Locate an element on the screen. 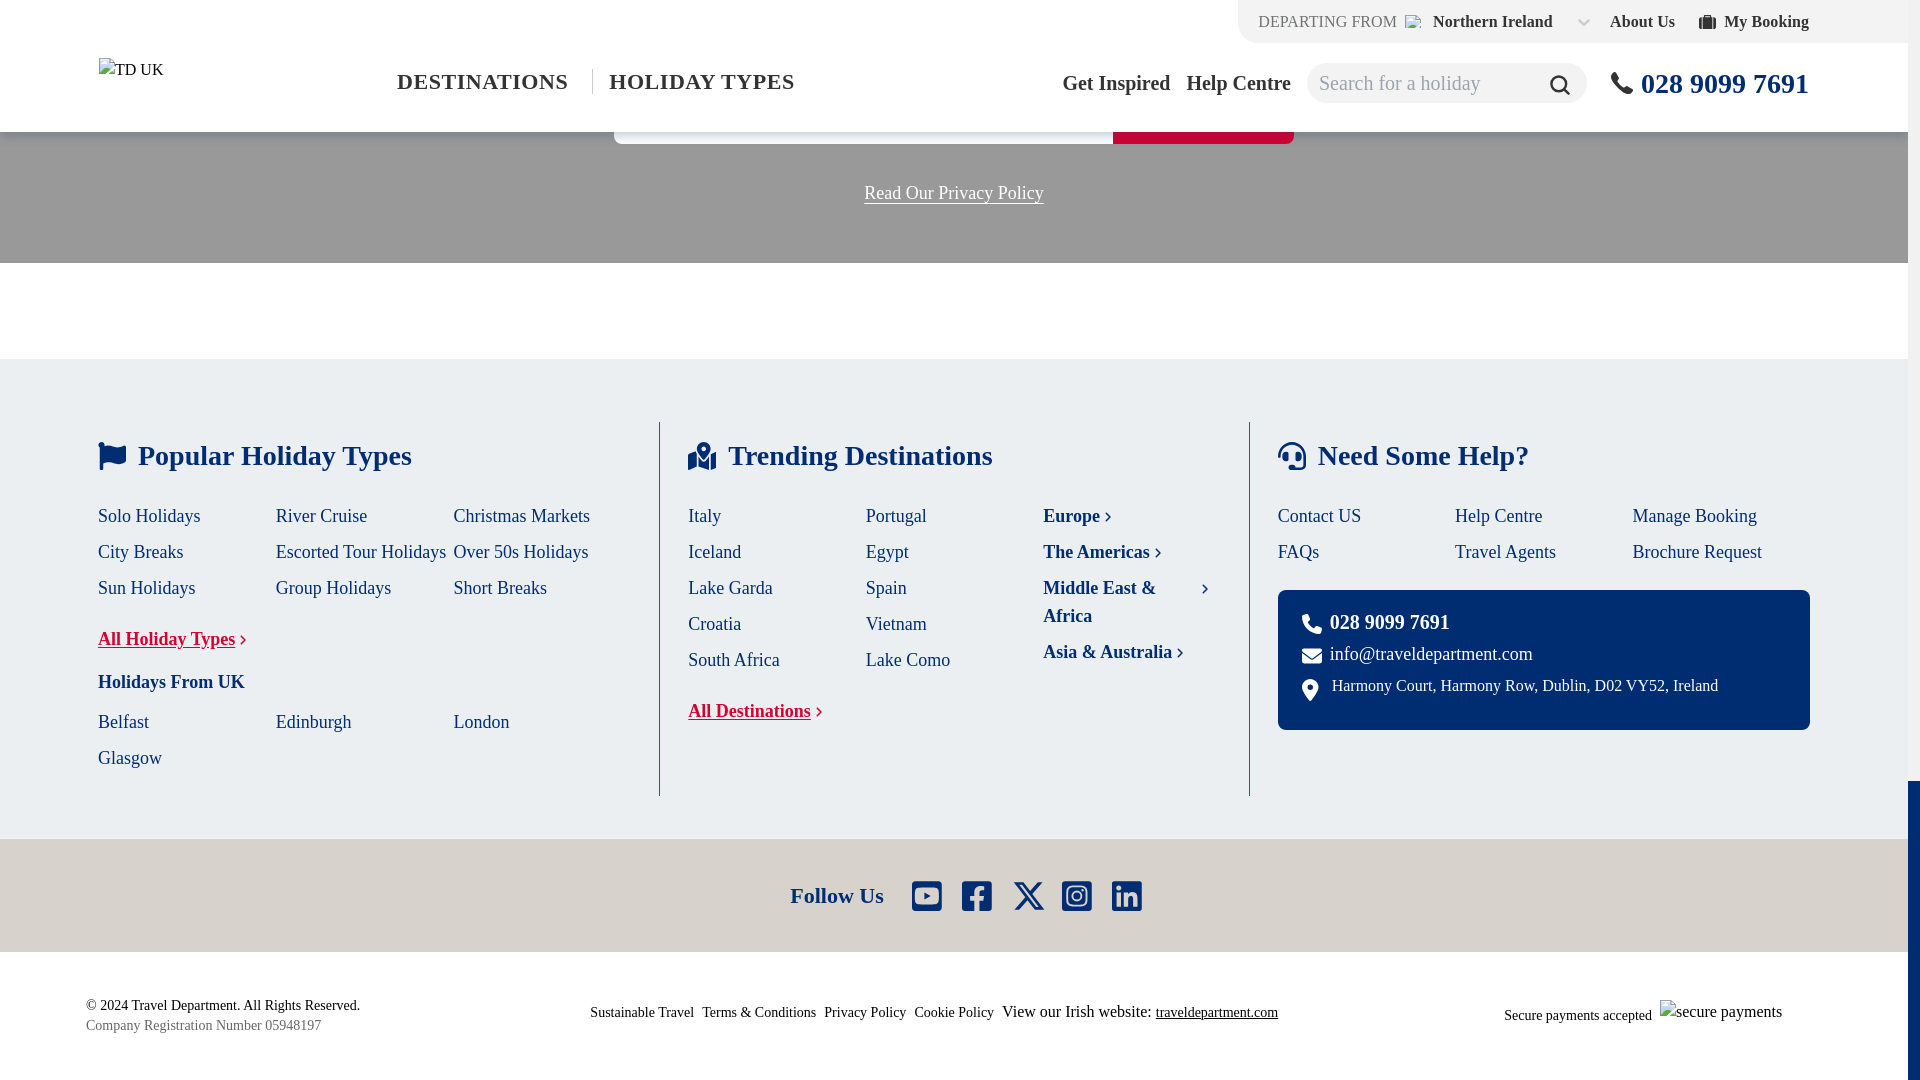 The width and height of the screenshot is (1920, 1080). Edinburgh is located at coordinates (314, 722).